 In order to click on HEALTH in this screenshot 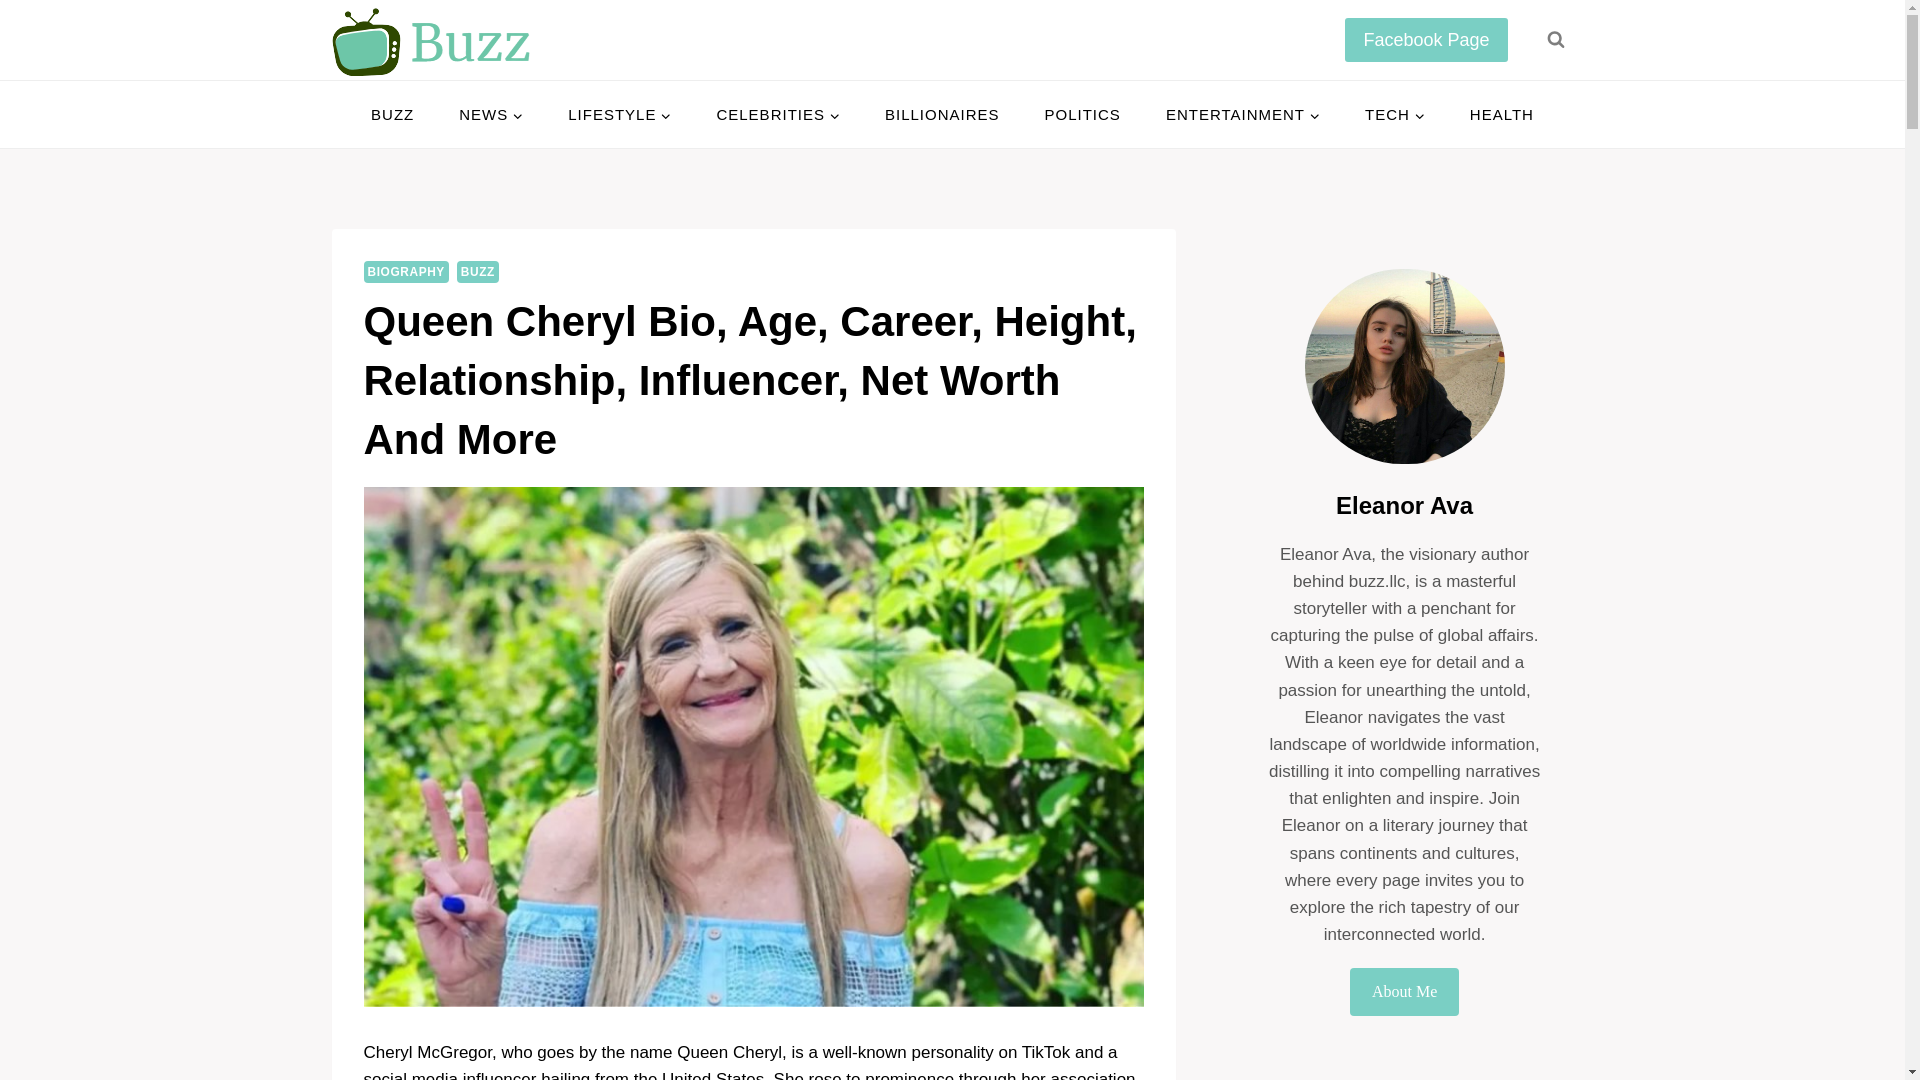, I will do `click(1501, 114)`.